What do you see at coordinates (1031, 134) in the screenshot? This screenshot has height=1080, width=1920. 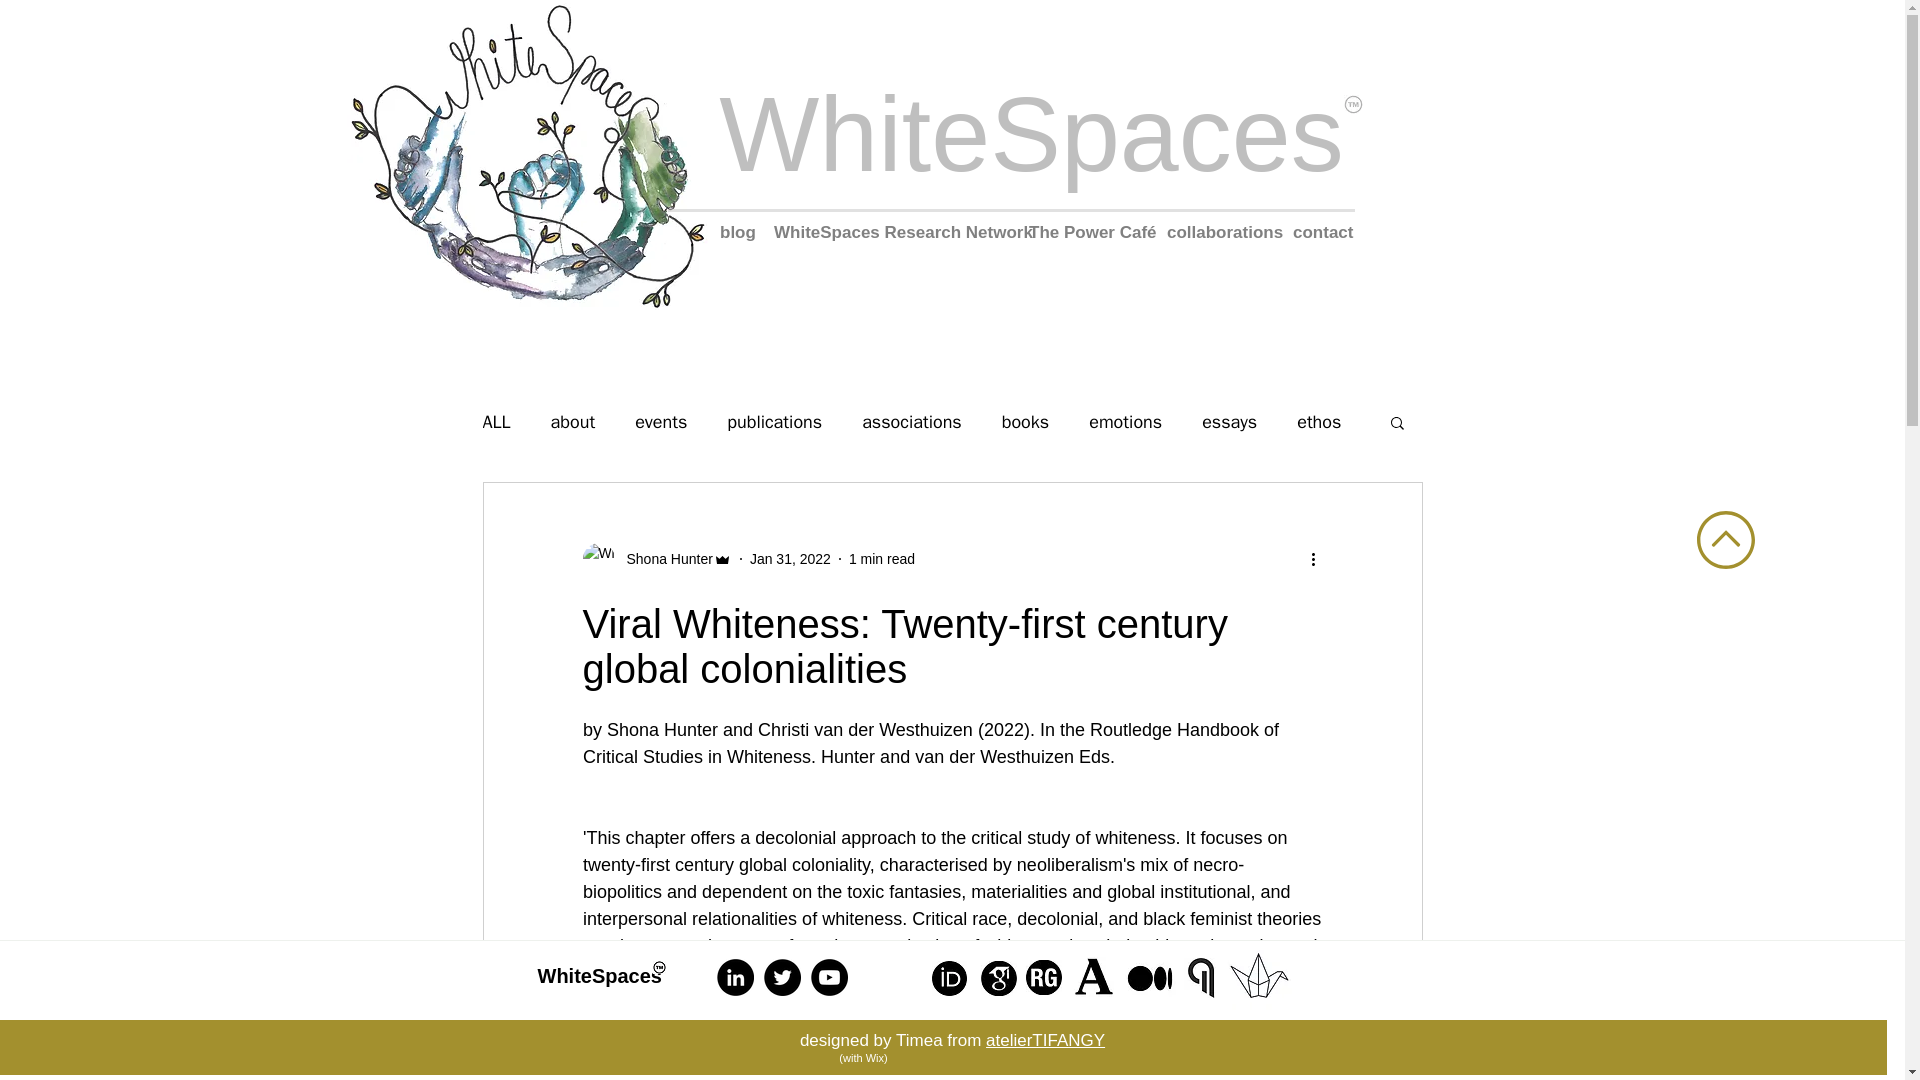 I see `WhiteSpaces` at bounding box center [1031, 134].